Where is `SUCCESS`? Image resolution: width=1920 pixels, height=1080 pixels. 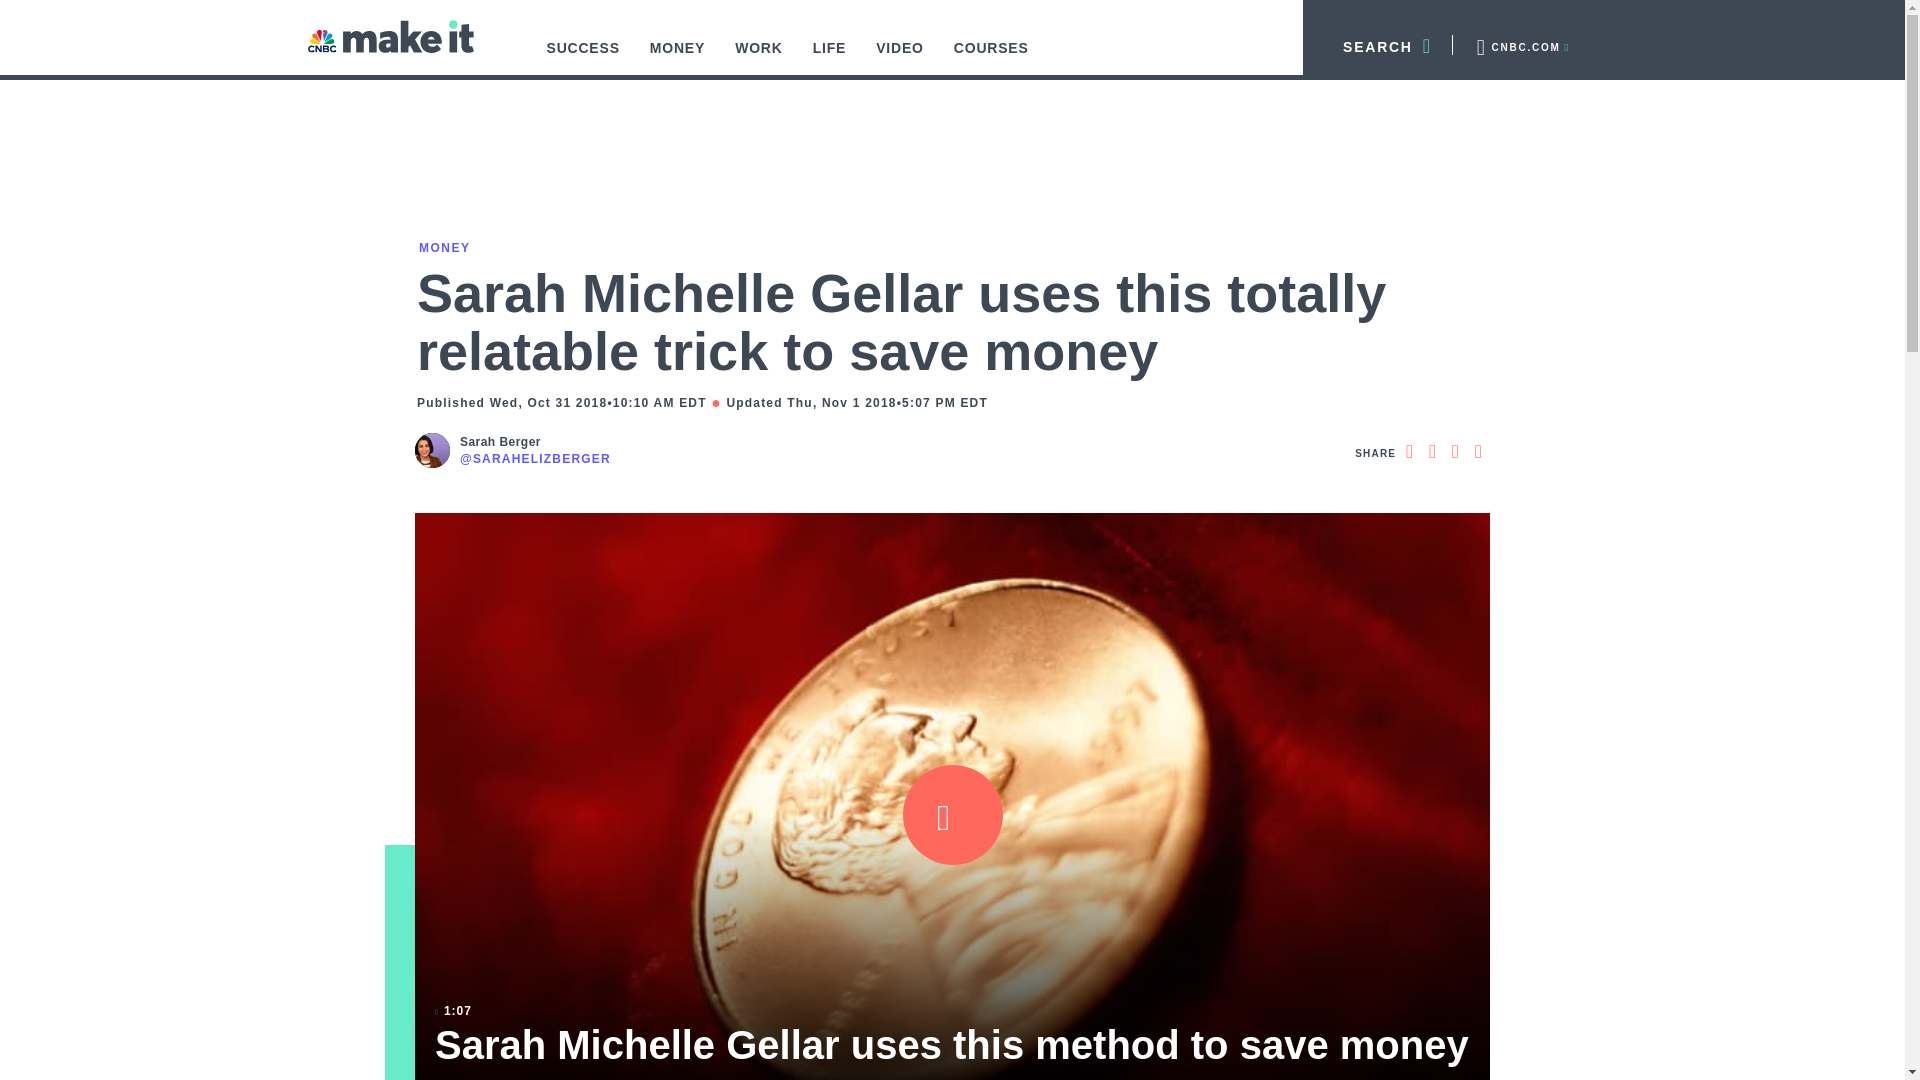
SUCCESS is located at coordinates (583, 58).